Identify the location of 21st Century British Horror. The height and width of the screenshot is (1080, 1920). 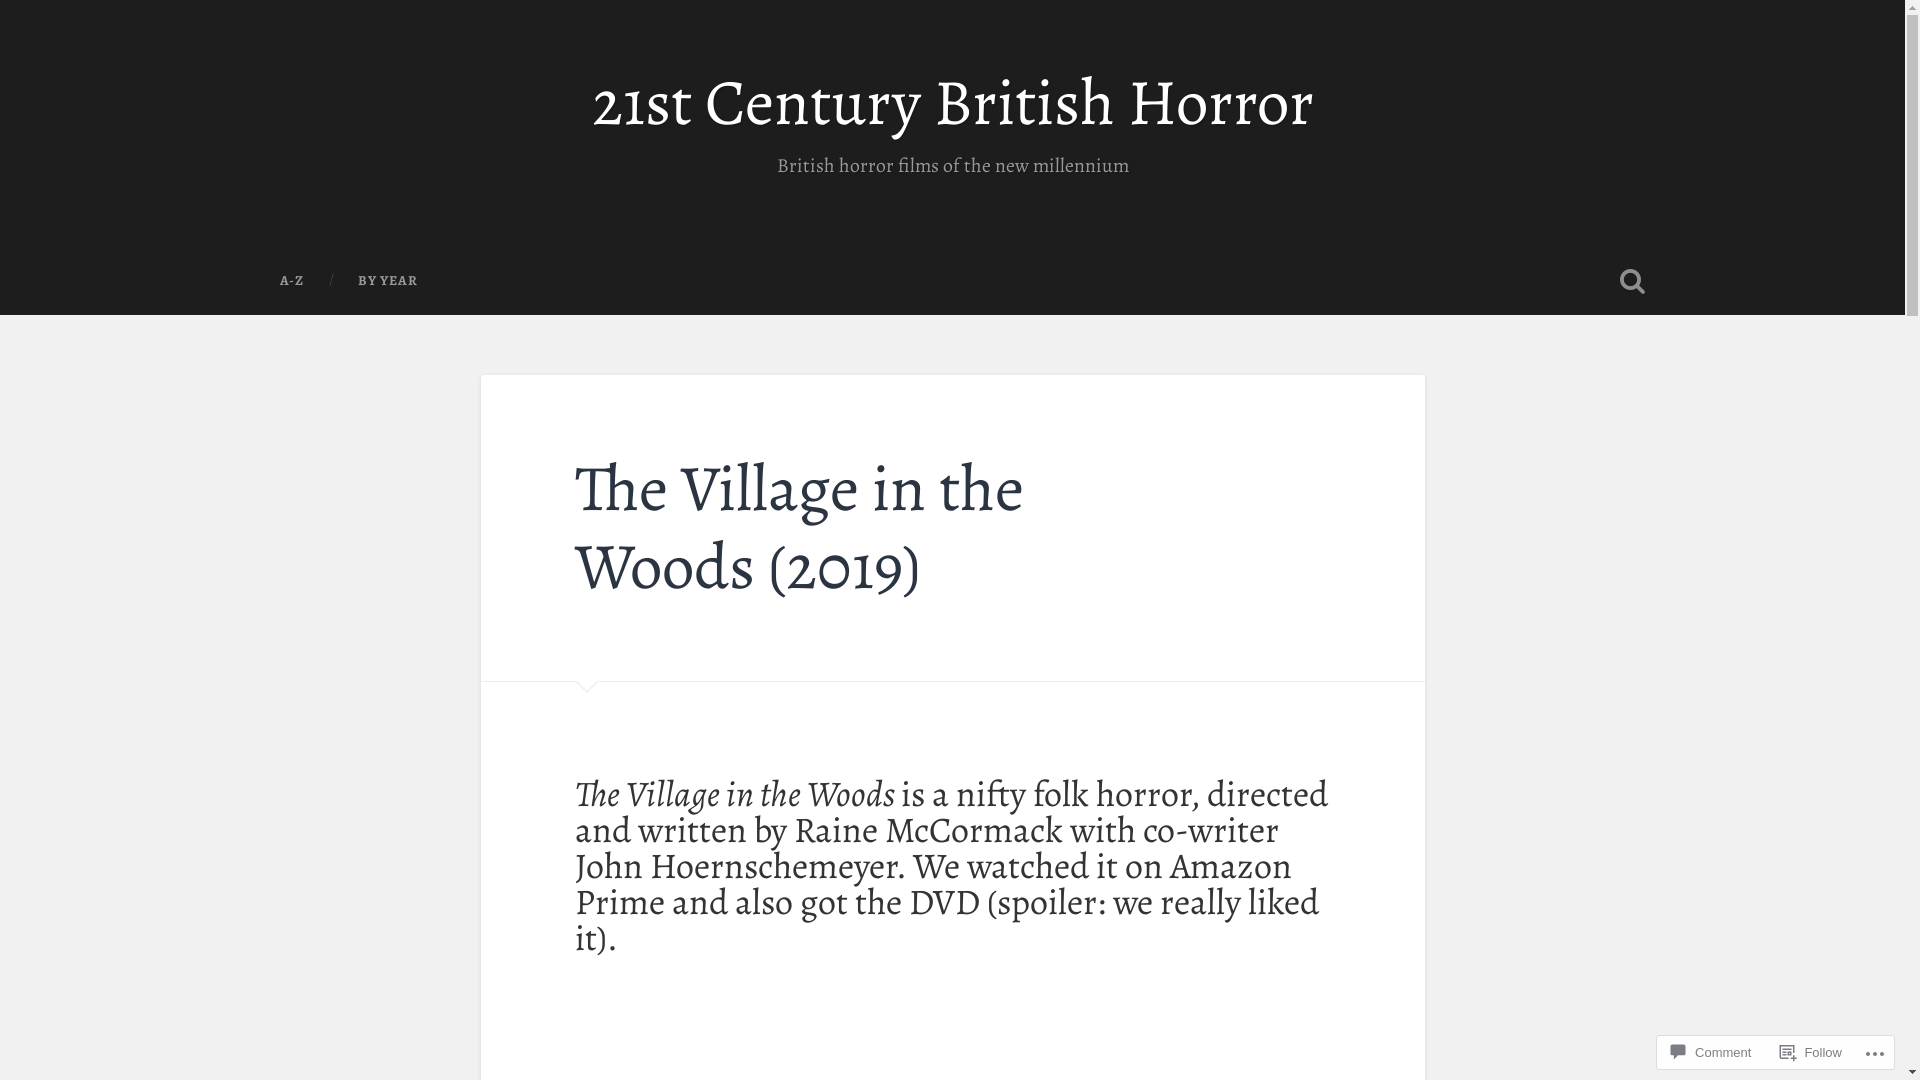
(953, 102).